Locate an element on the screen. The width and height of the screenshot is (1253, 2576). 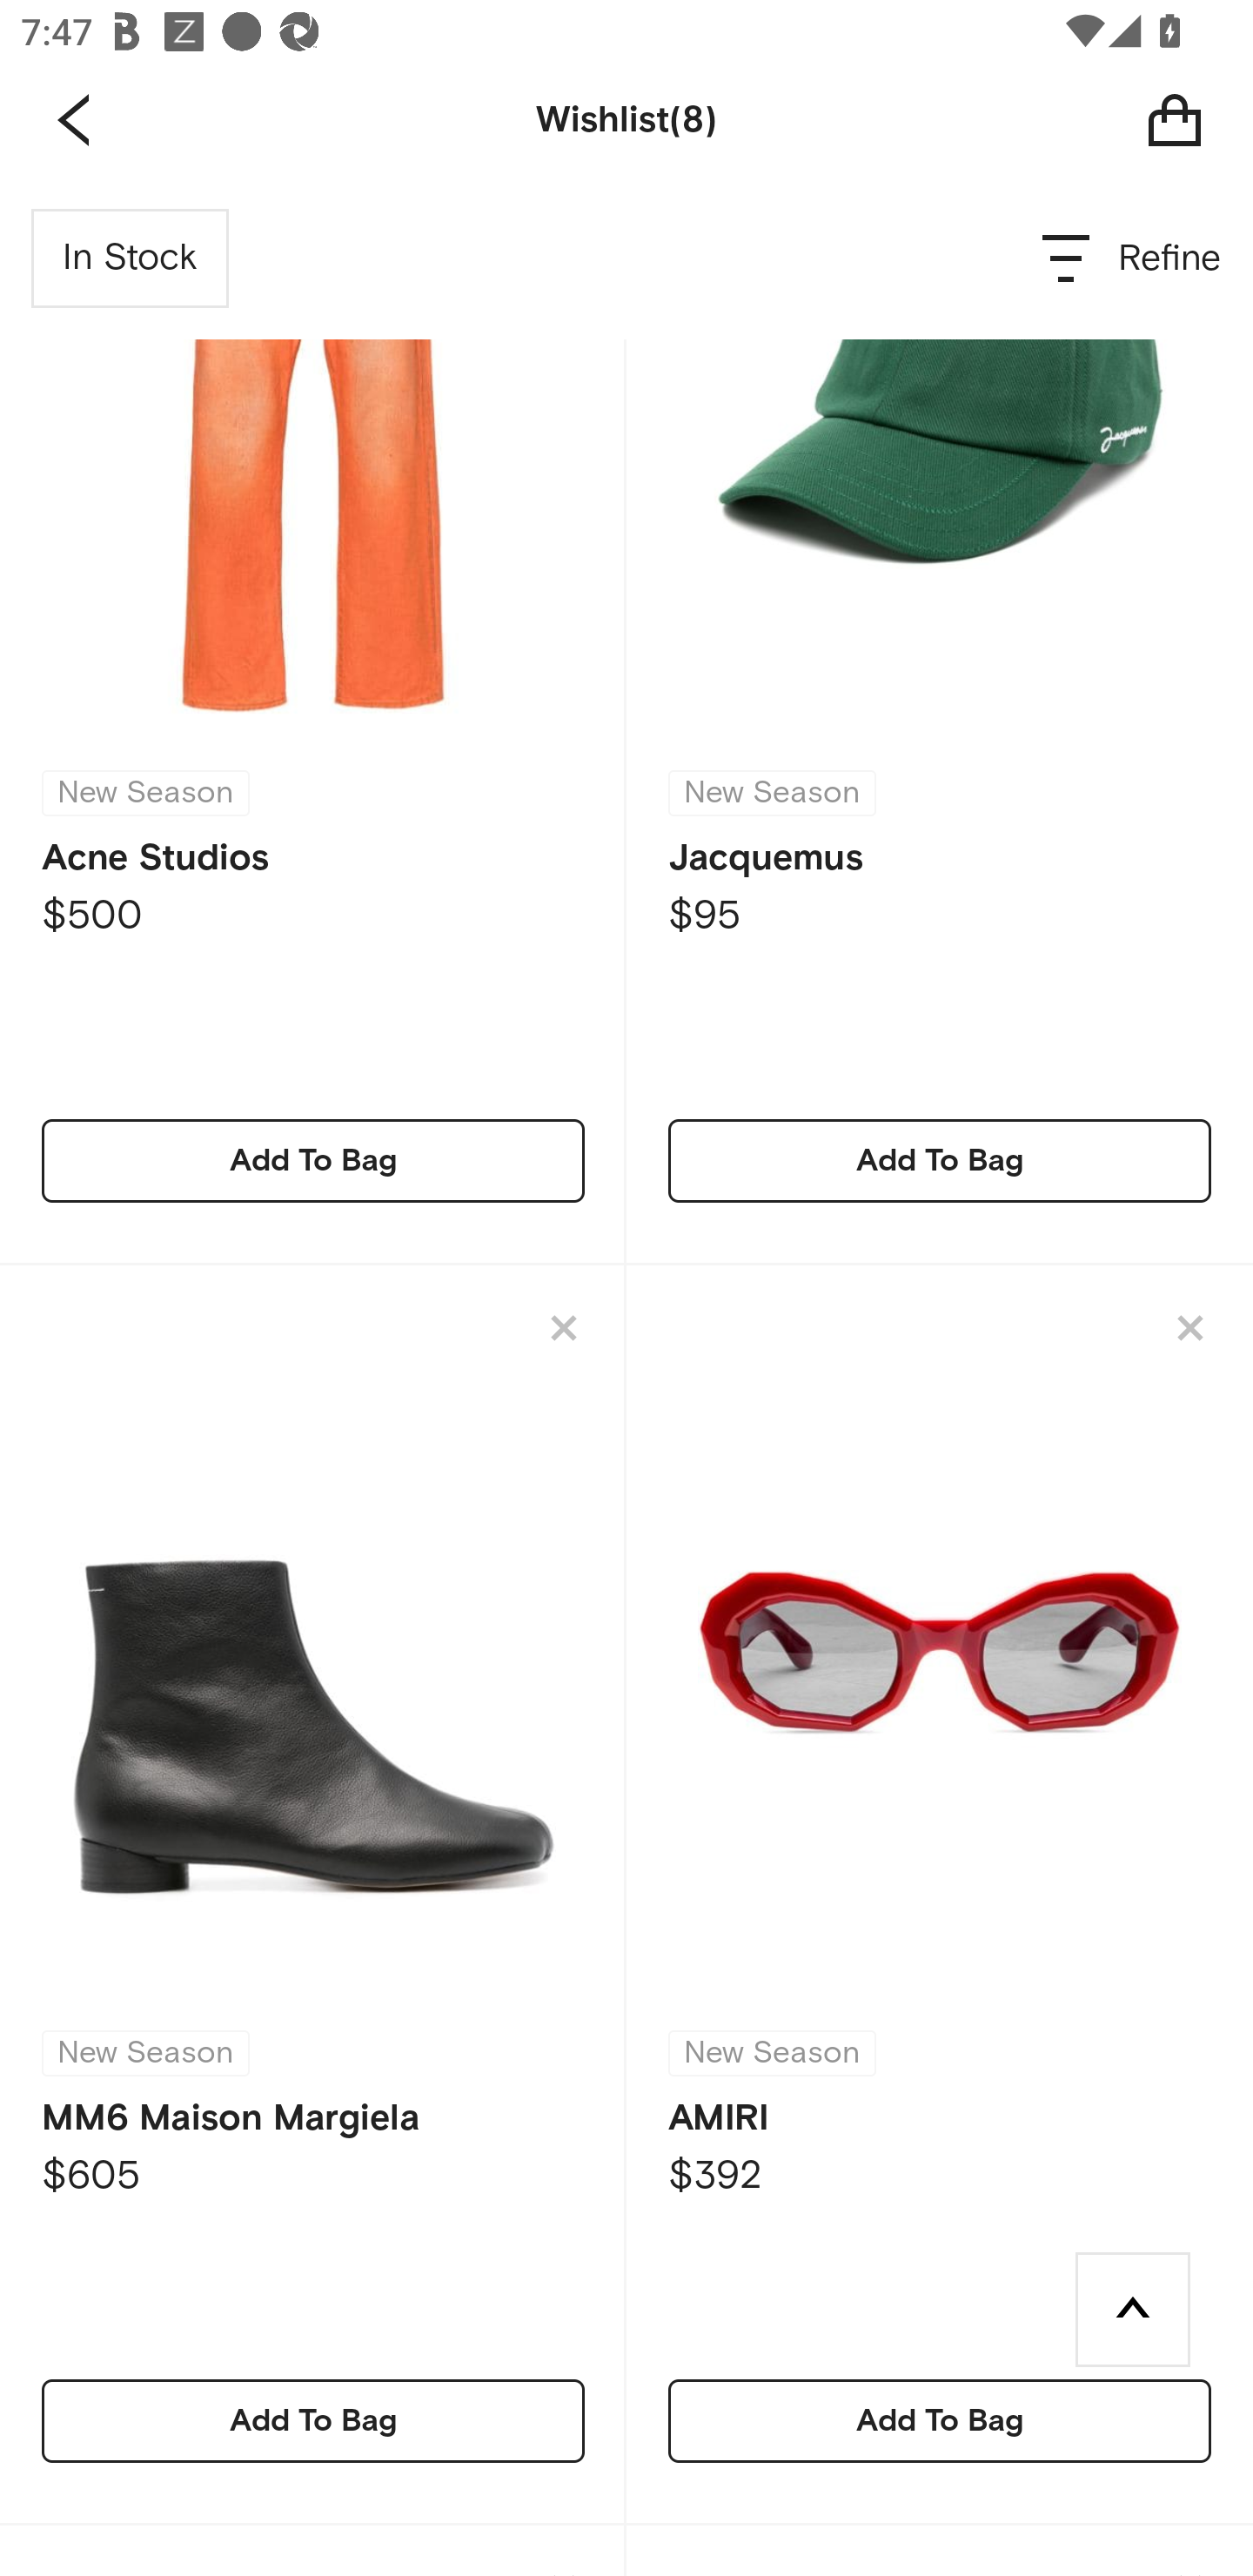
Add To Bag is located at coordinates (940, 1160).